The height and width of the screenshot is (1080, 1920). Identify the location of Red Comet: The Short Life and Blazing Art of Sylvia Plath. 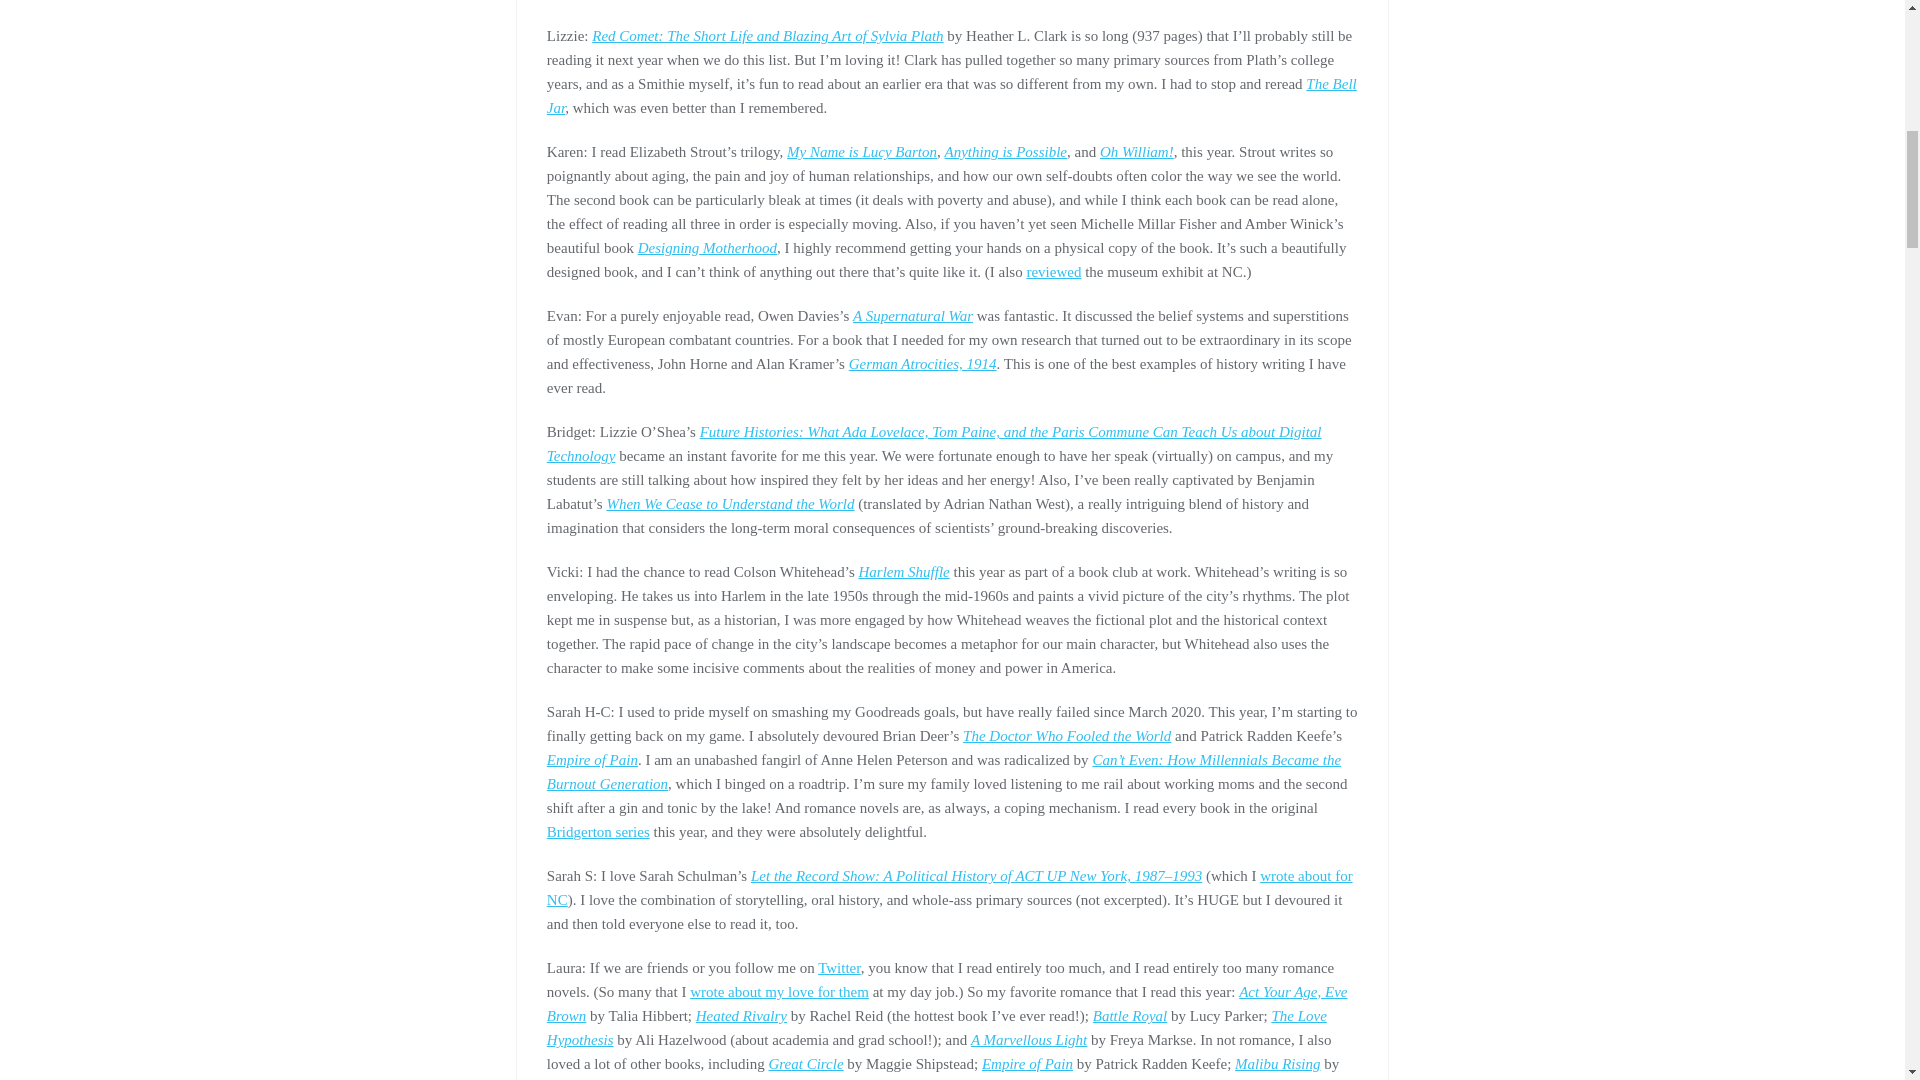
(766, 36).